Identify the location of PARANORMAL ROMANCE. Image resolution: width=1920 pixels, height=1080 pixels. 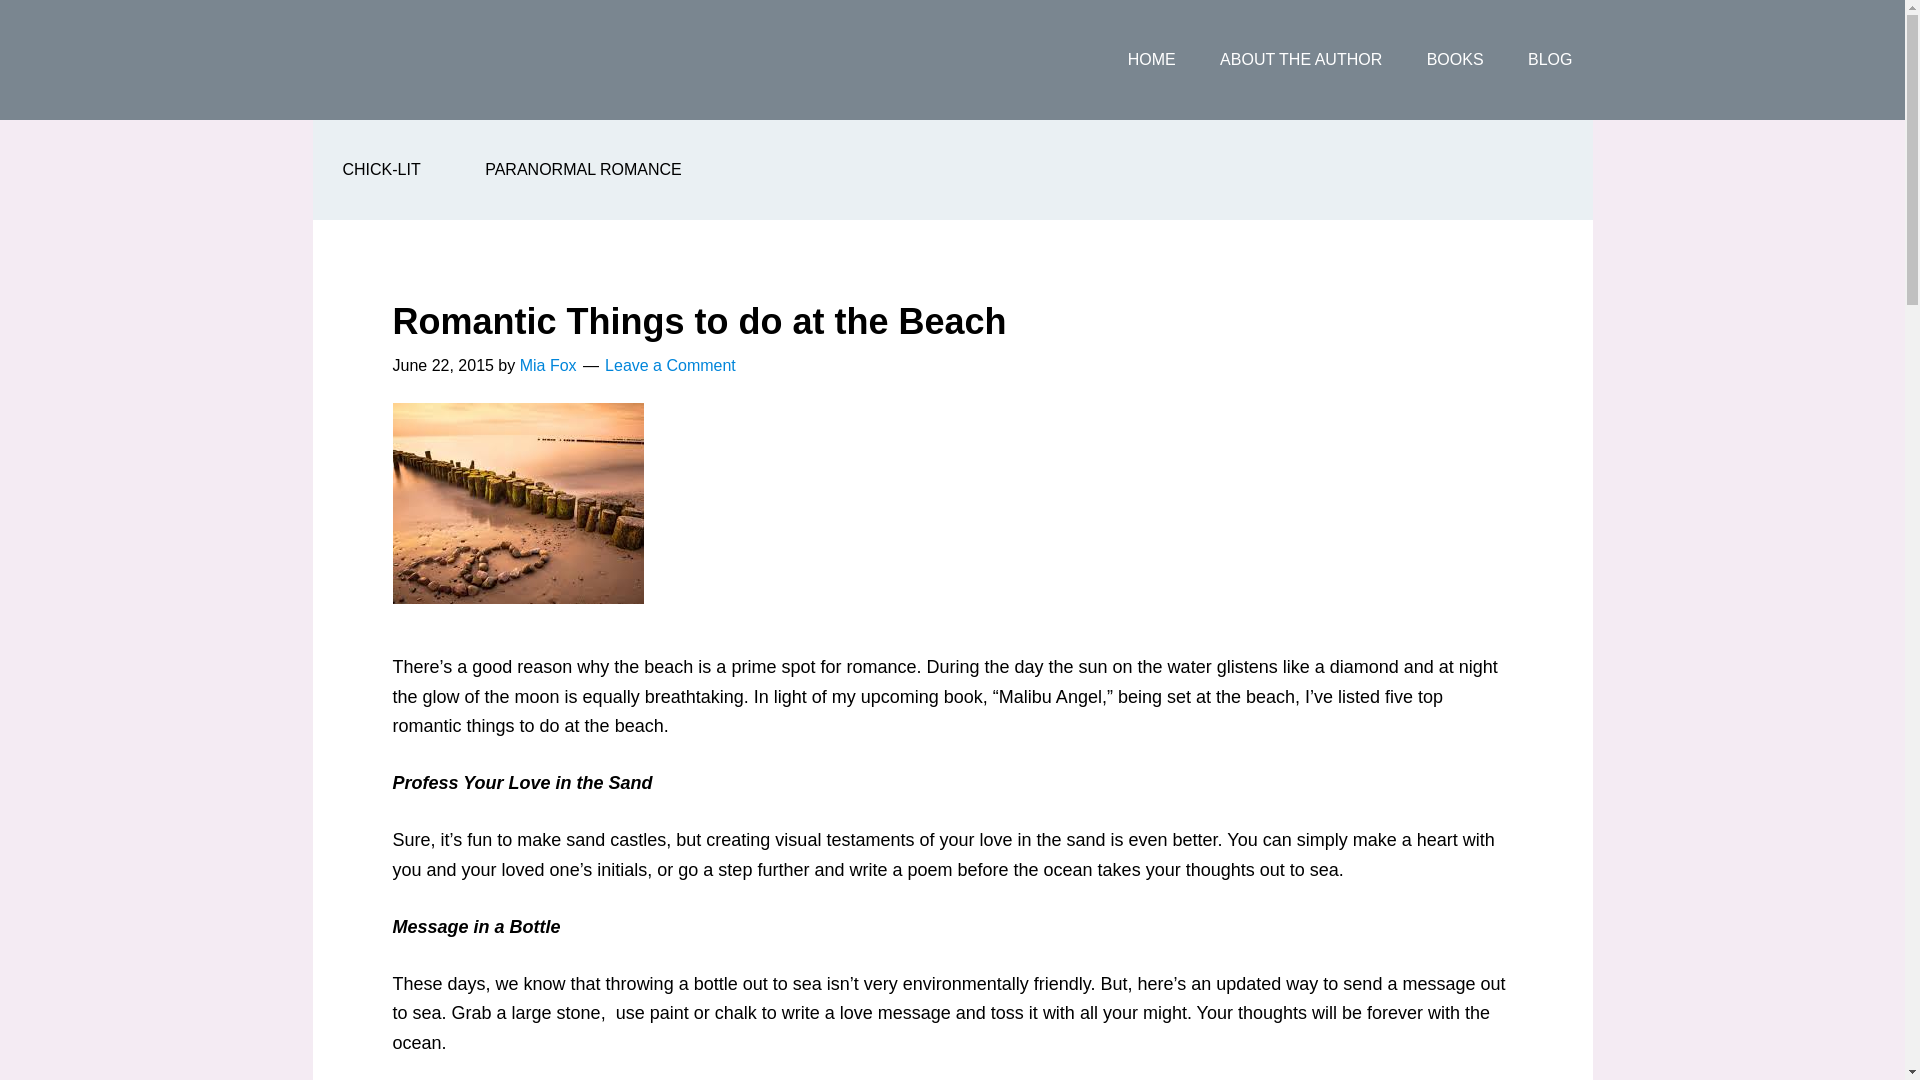
(582, 170).